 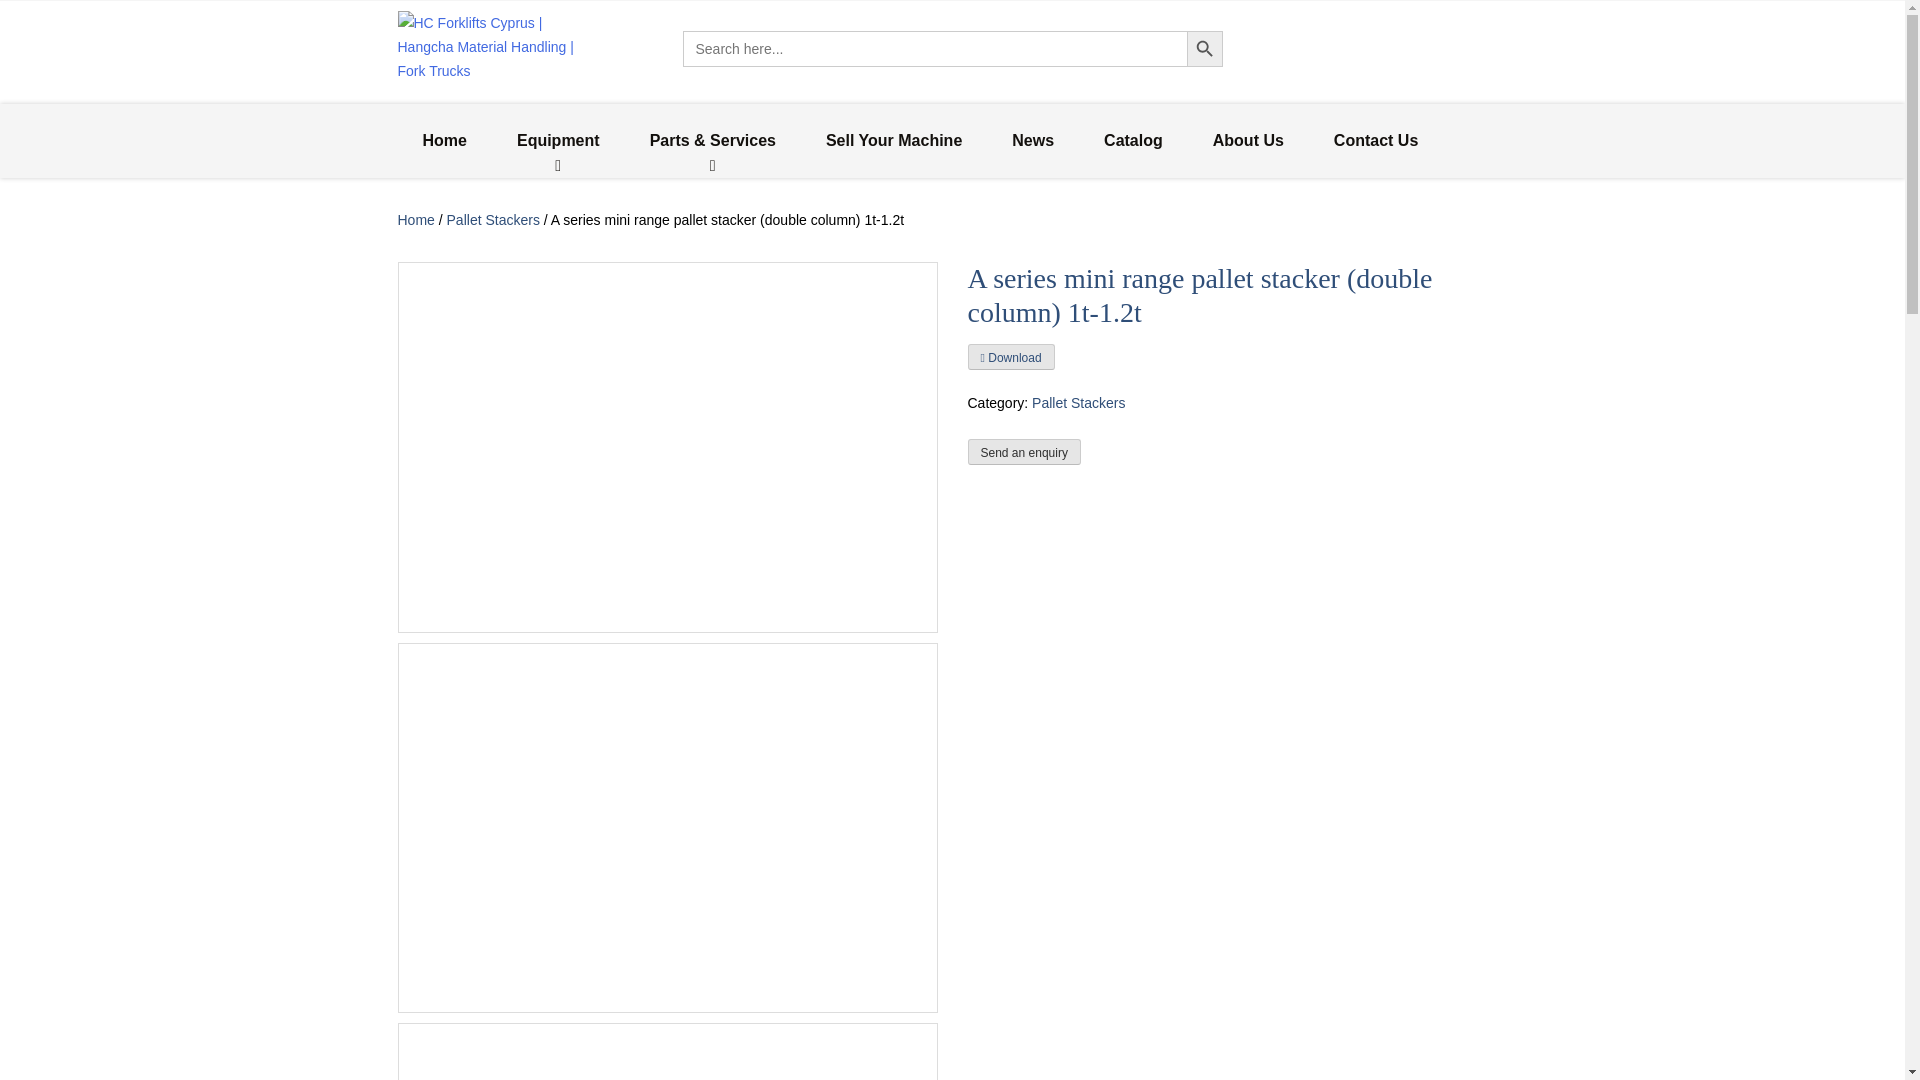 I want to click on Contact Us, so click(x=1376, y=140).